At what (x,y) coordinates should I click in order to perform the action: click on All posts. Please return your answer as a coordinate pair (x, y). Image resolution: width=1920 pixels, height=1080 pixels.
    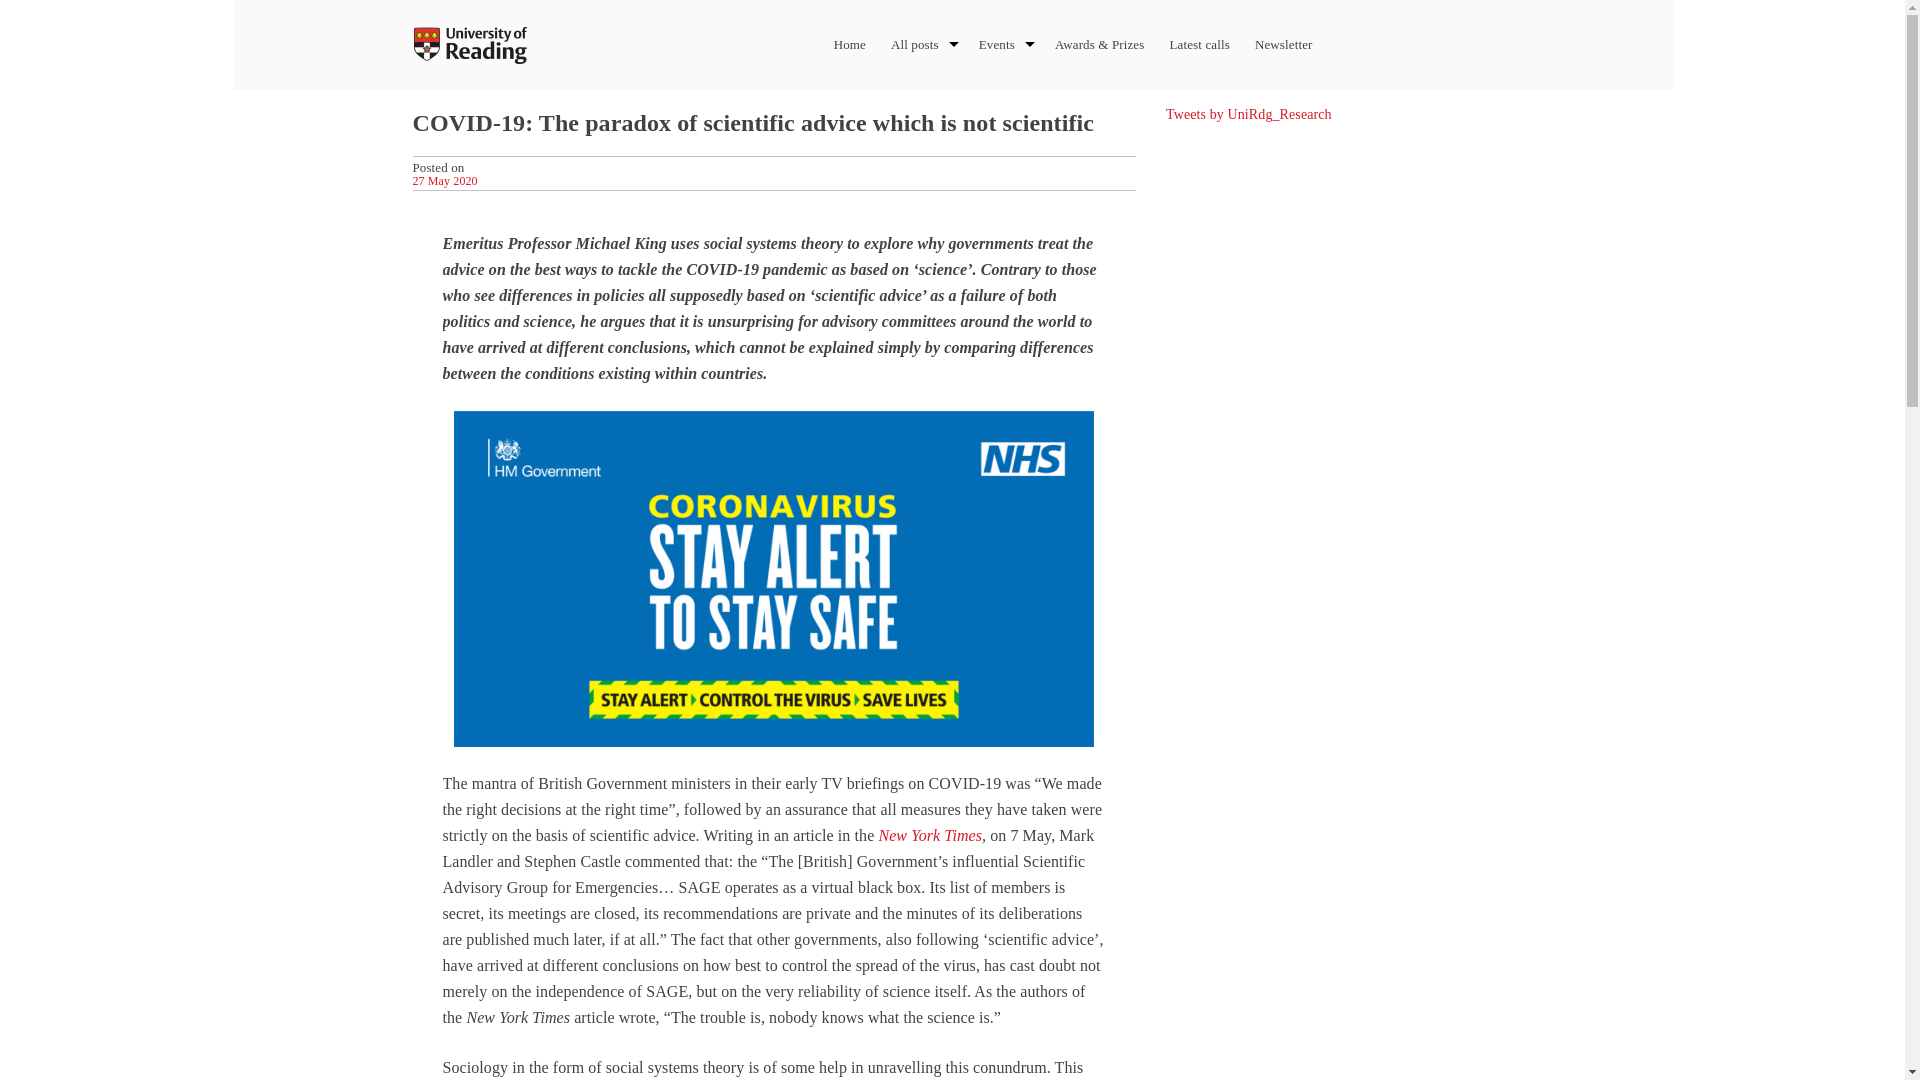
    Looking at the image, I should click on (914, 44).